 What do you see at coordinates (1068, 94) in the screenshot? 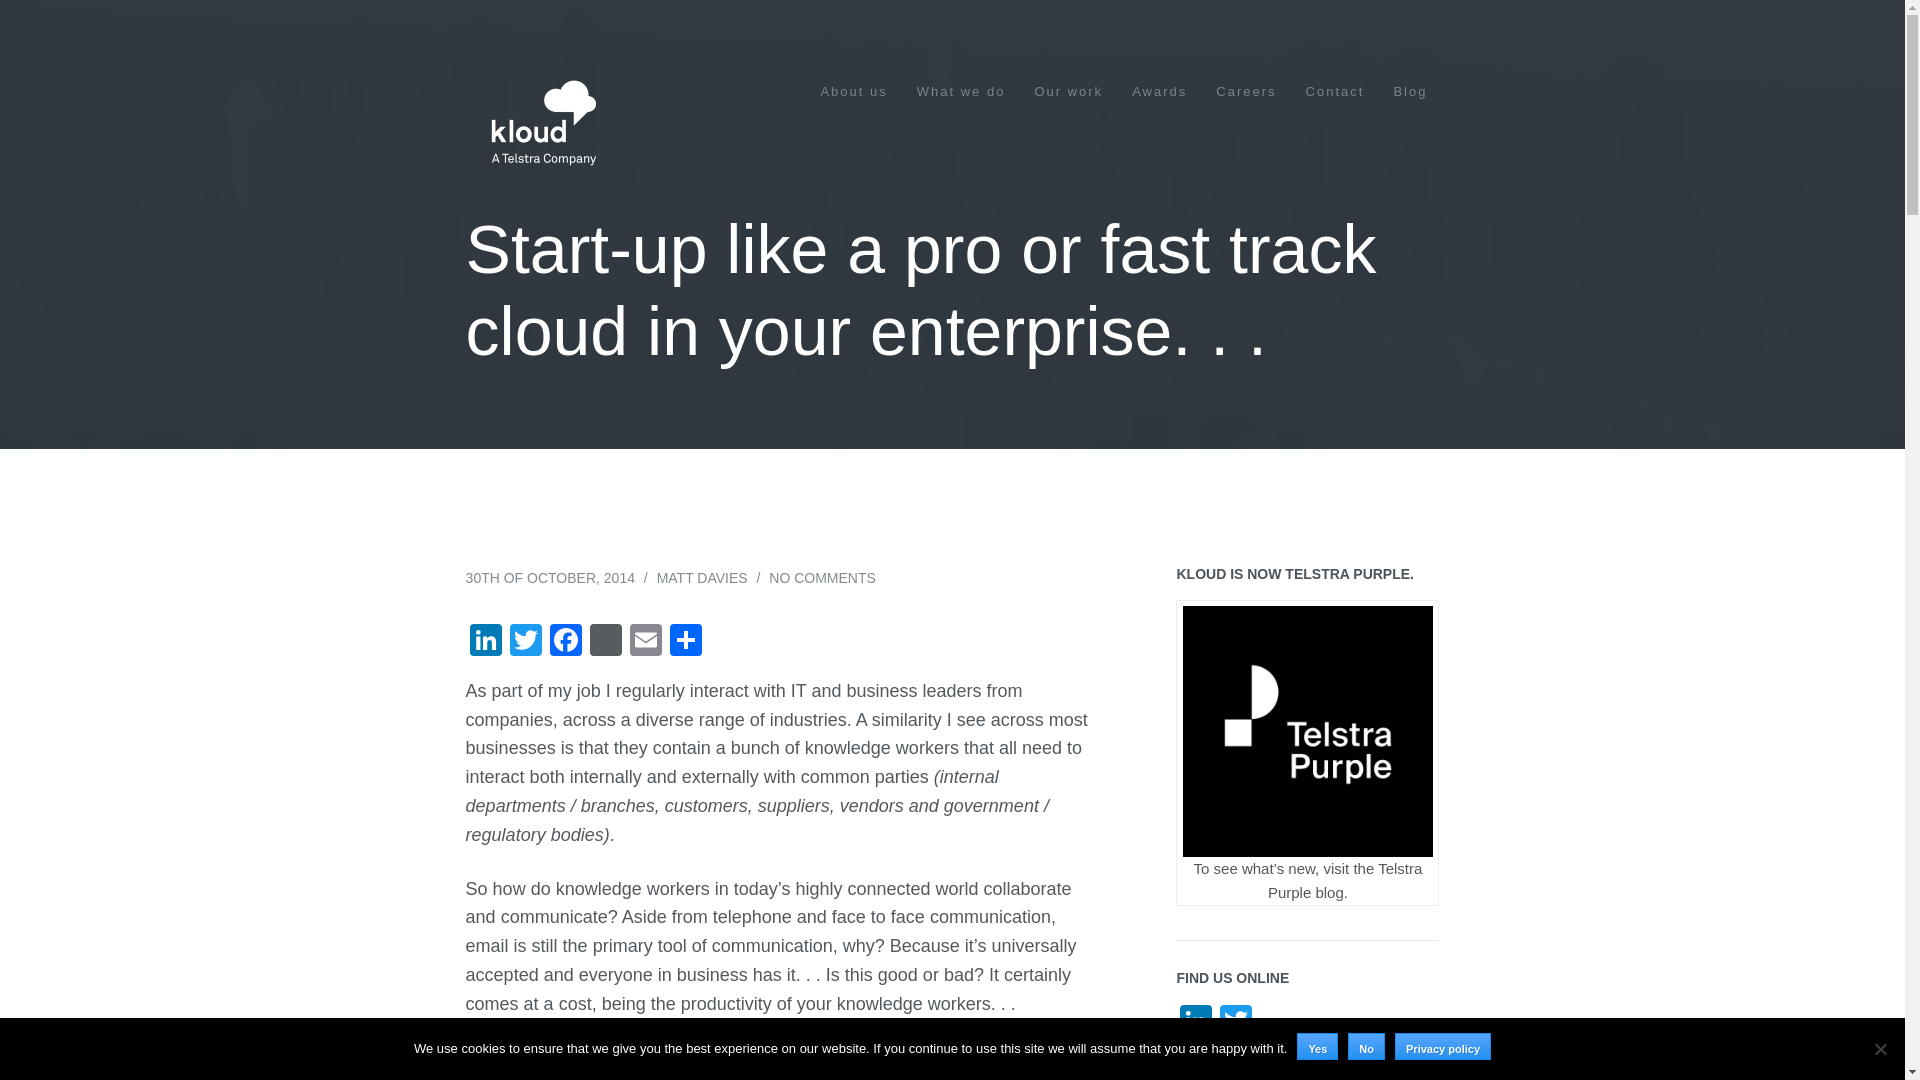
I see `Our work` at bounding box center [1068, 94].